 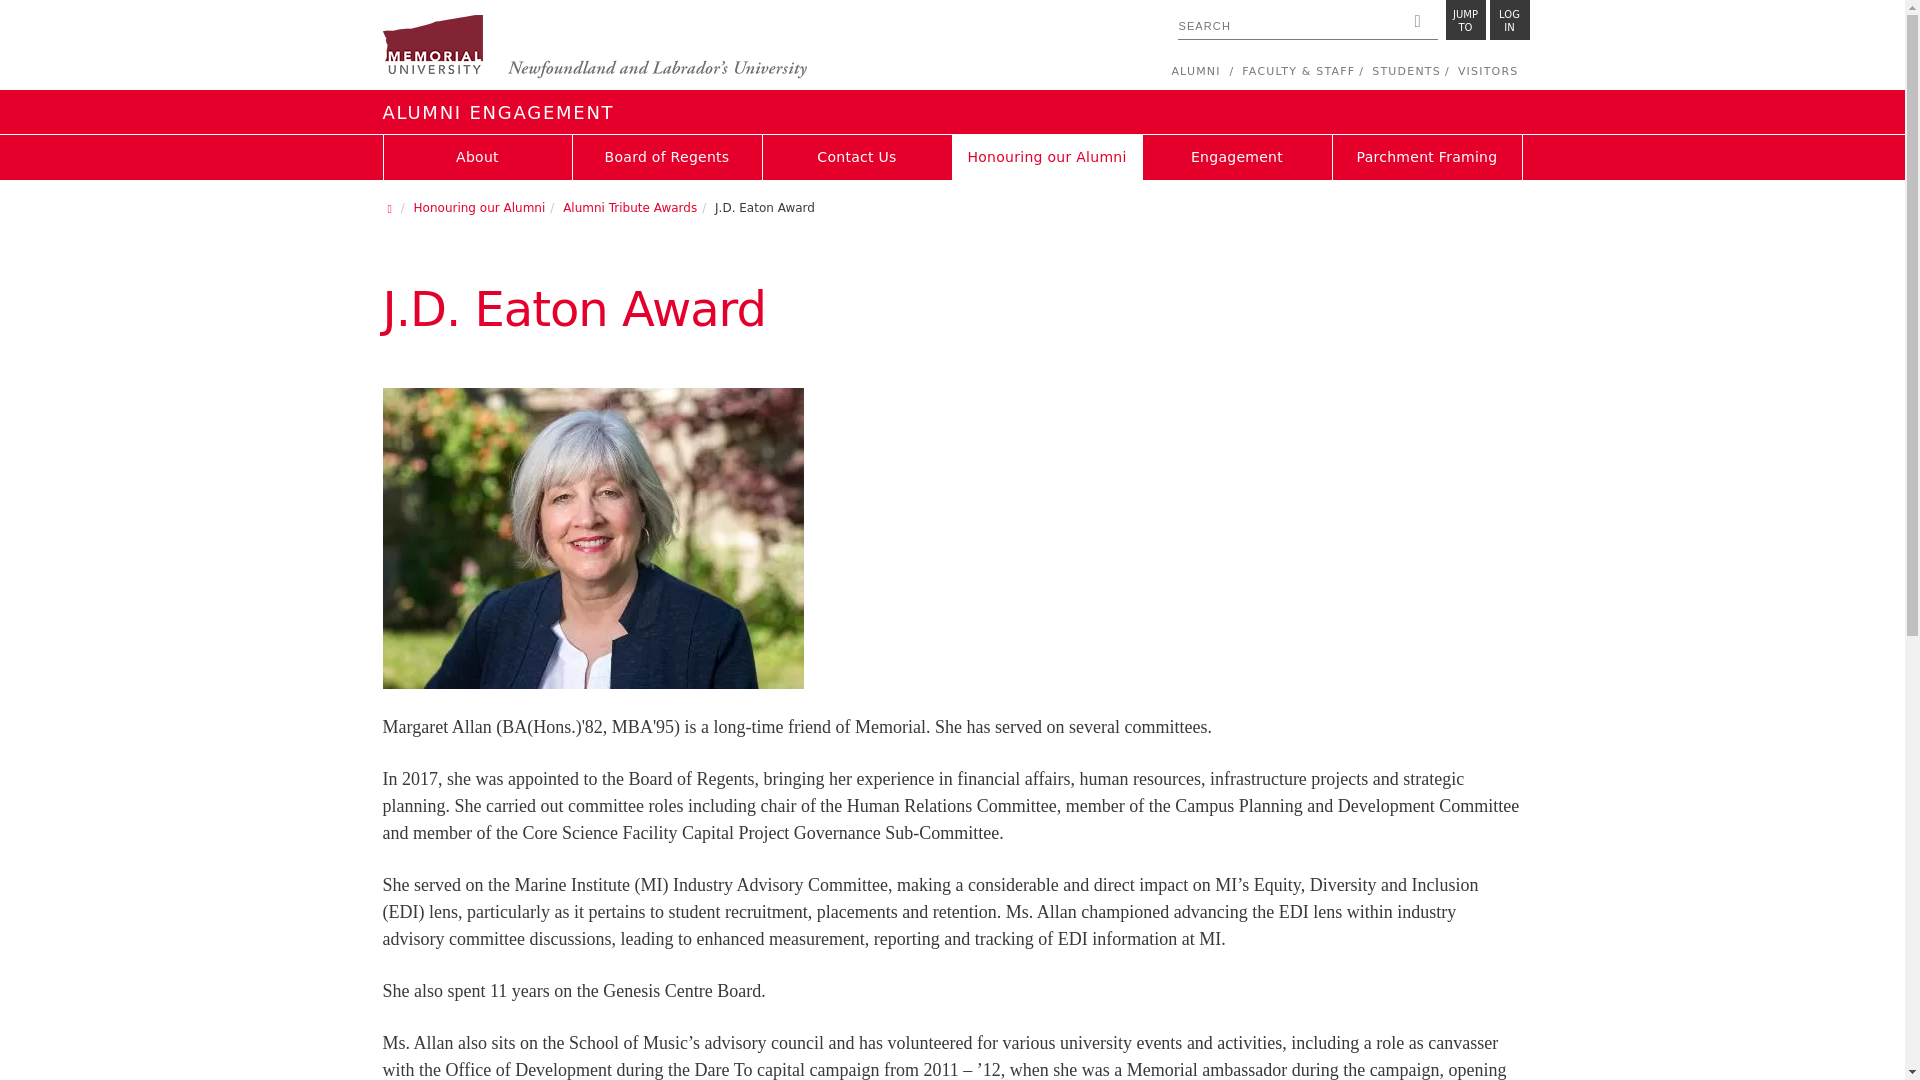 I want to click on Memorial University, so click(x=1466, y=20).